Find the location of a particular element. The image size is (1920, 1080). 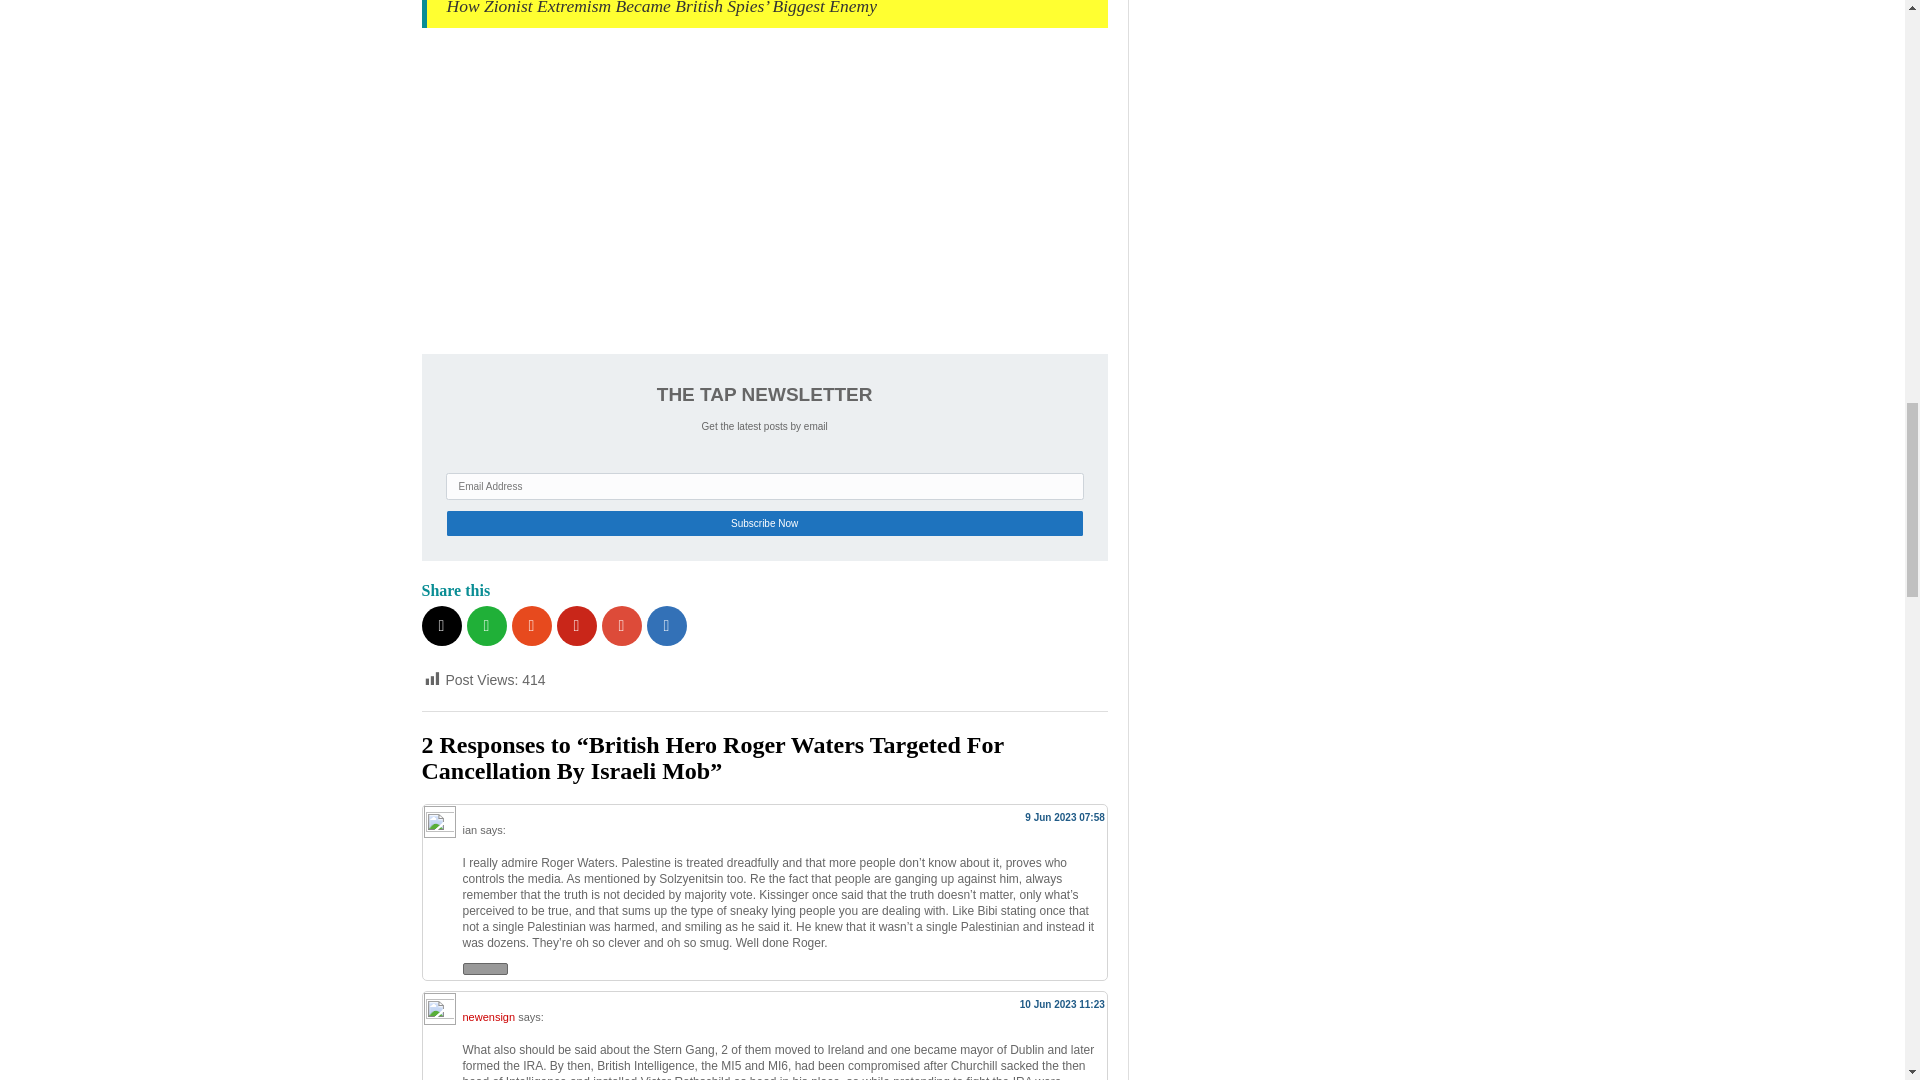

Subscribe Now is located at coordinates (764, 522).